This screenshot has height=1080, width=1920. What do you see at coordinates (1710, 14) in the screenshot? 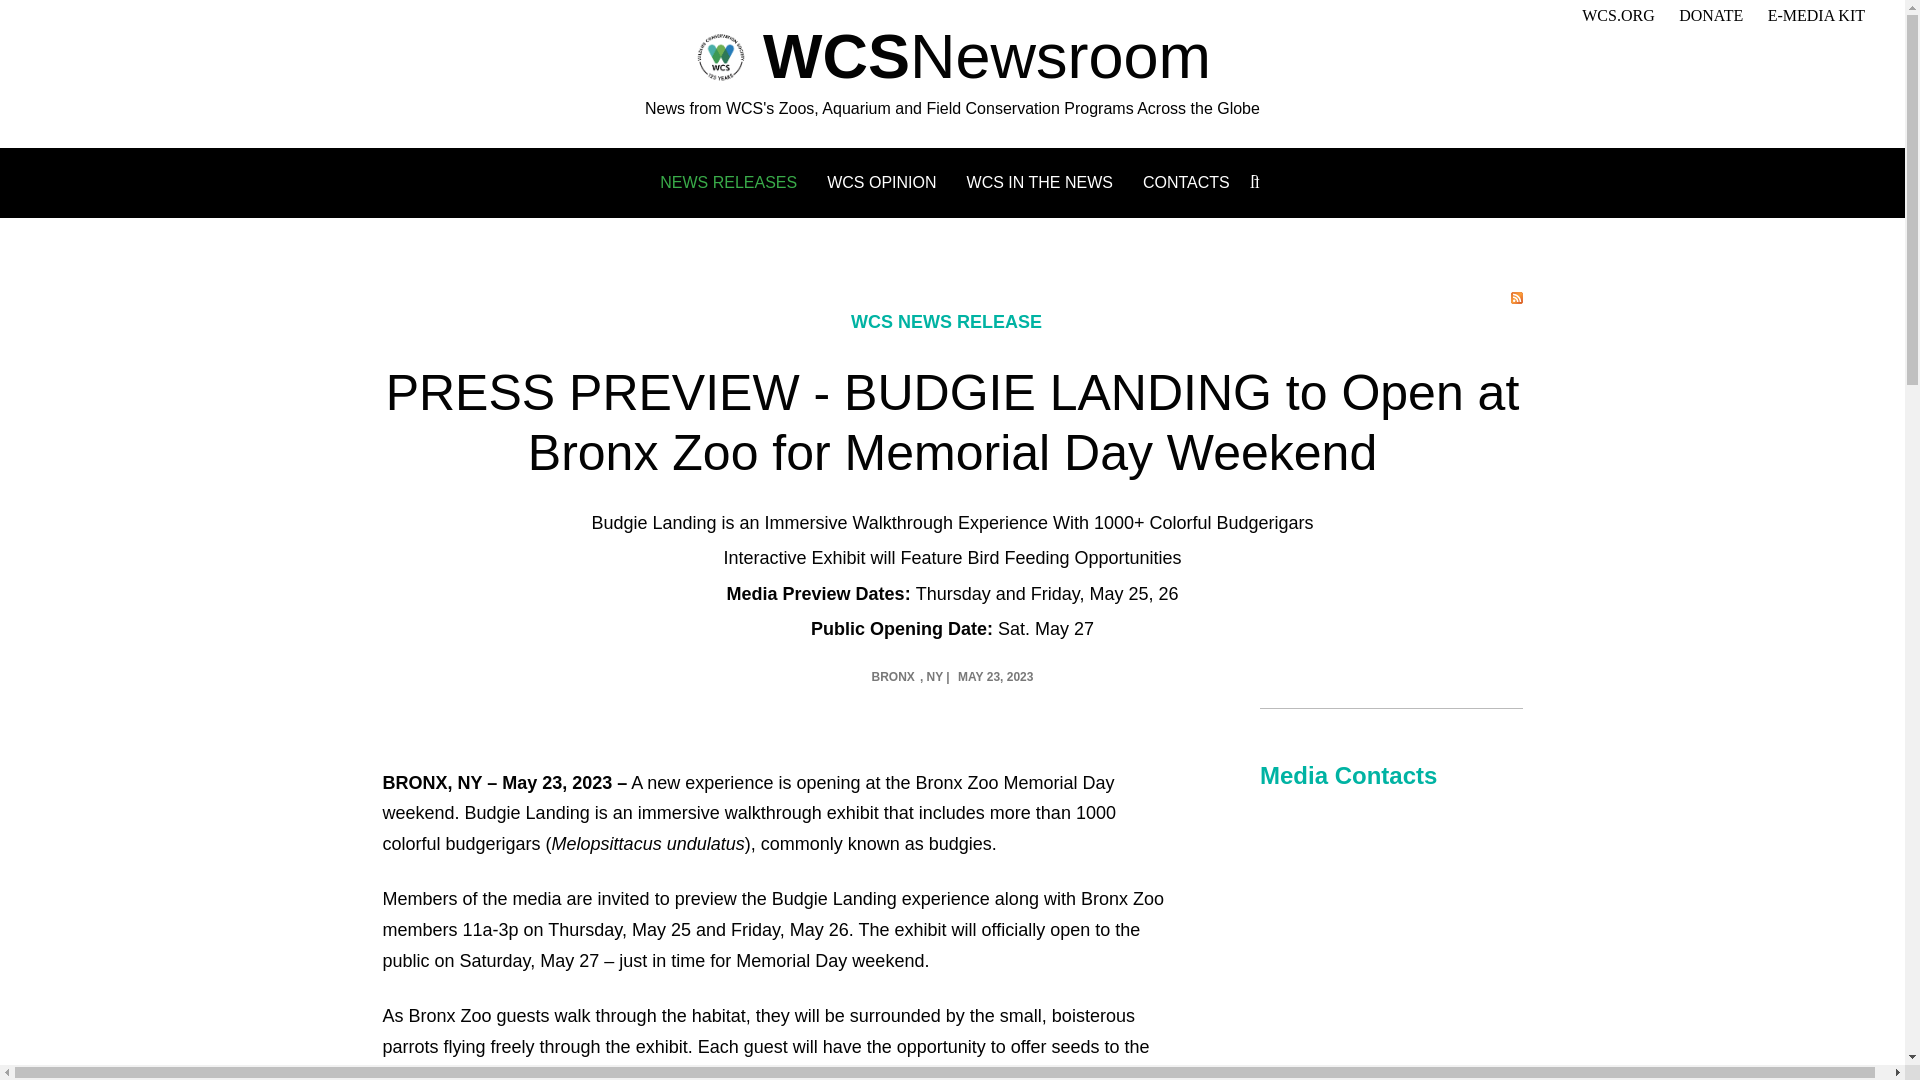
I see `DONATE` at bounding box center [1710, 14].